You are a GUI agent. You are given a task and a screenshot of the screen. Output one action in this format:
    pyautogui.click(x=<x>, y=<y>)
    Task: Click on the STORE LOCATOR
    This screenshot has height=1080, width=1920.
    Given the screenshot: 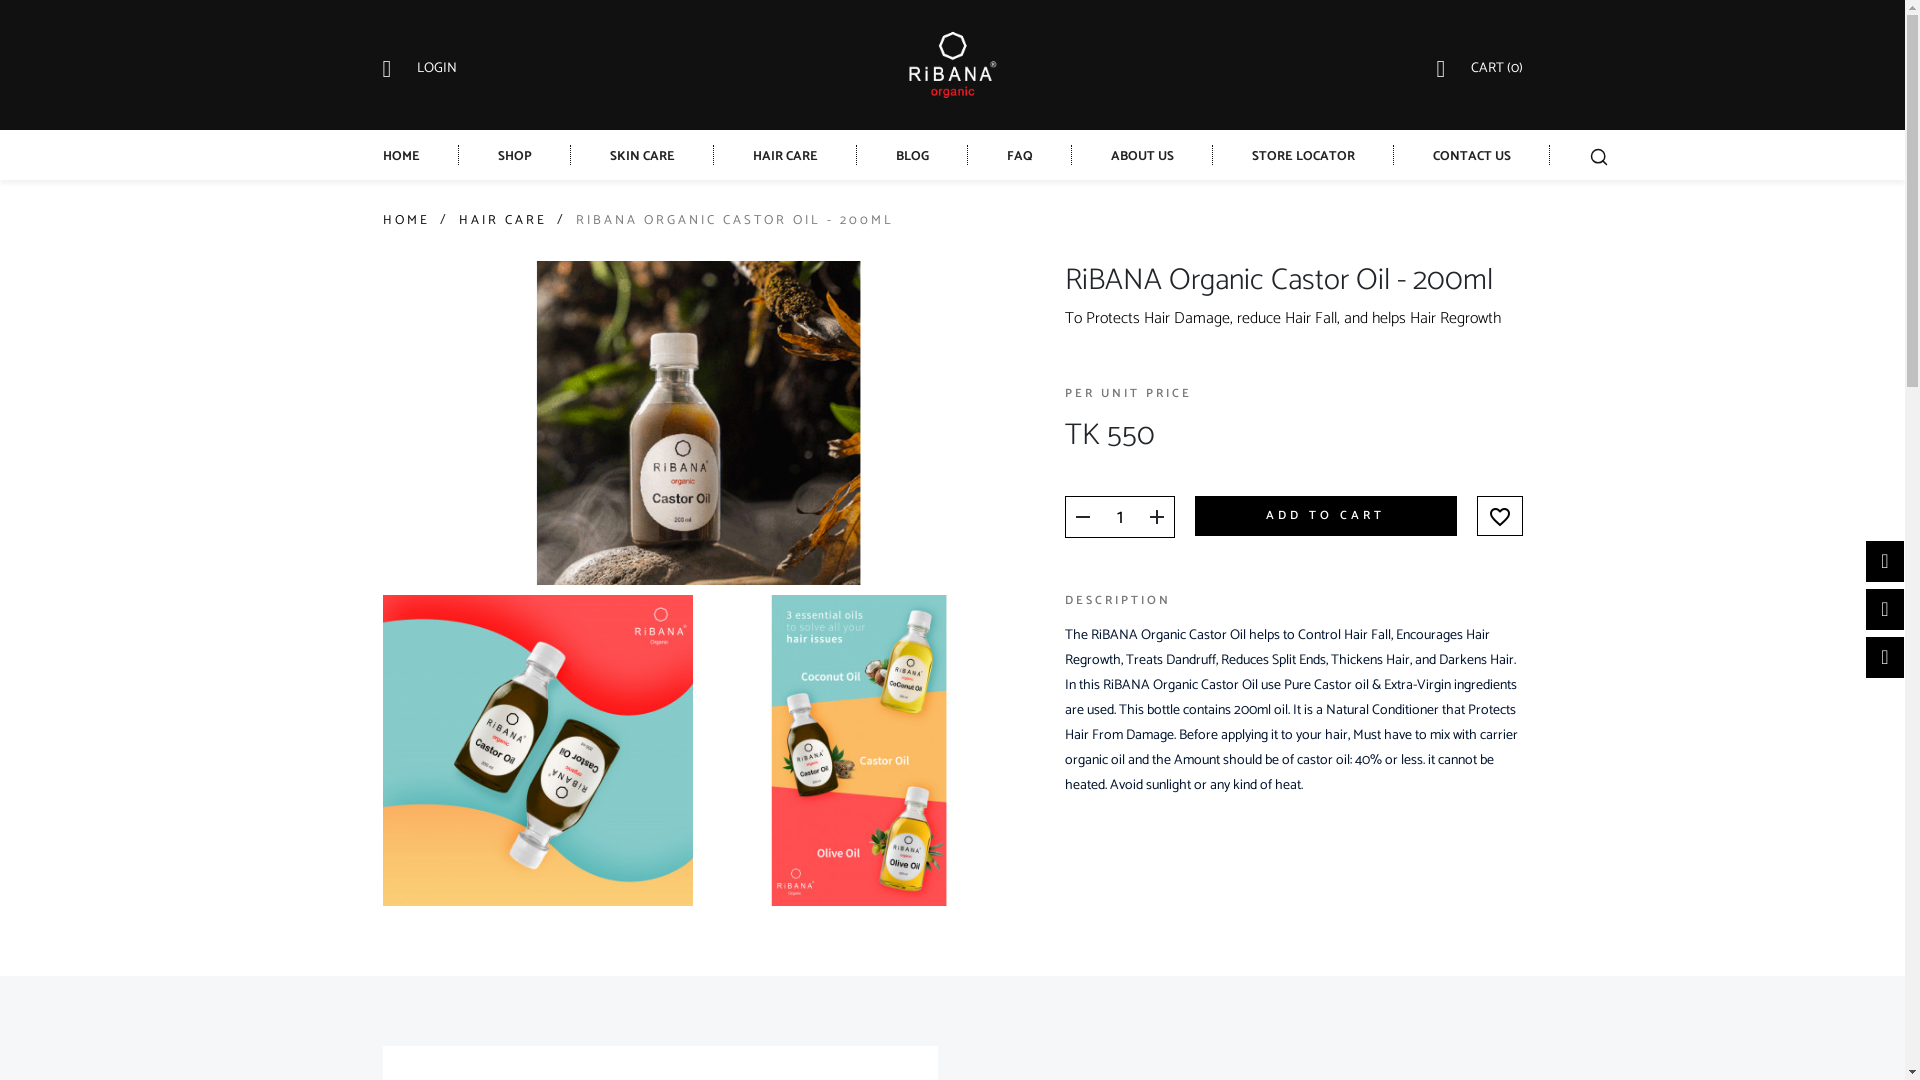 What is the action you would take?
    pyautogui.click(x=1304, y=155)
    